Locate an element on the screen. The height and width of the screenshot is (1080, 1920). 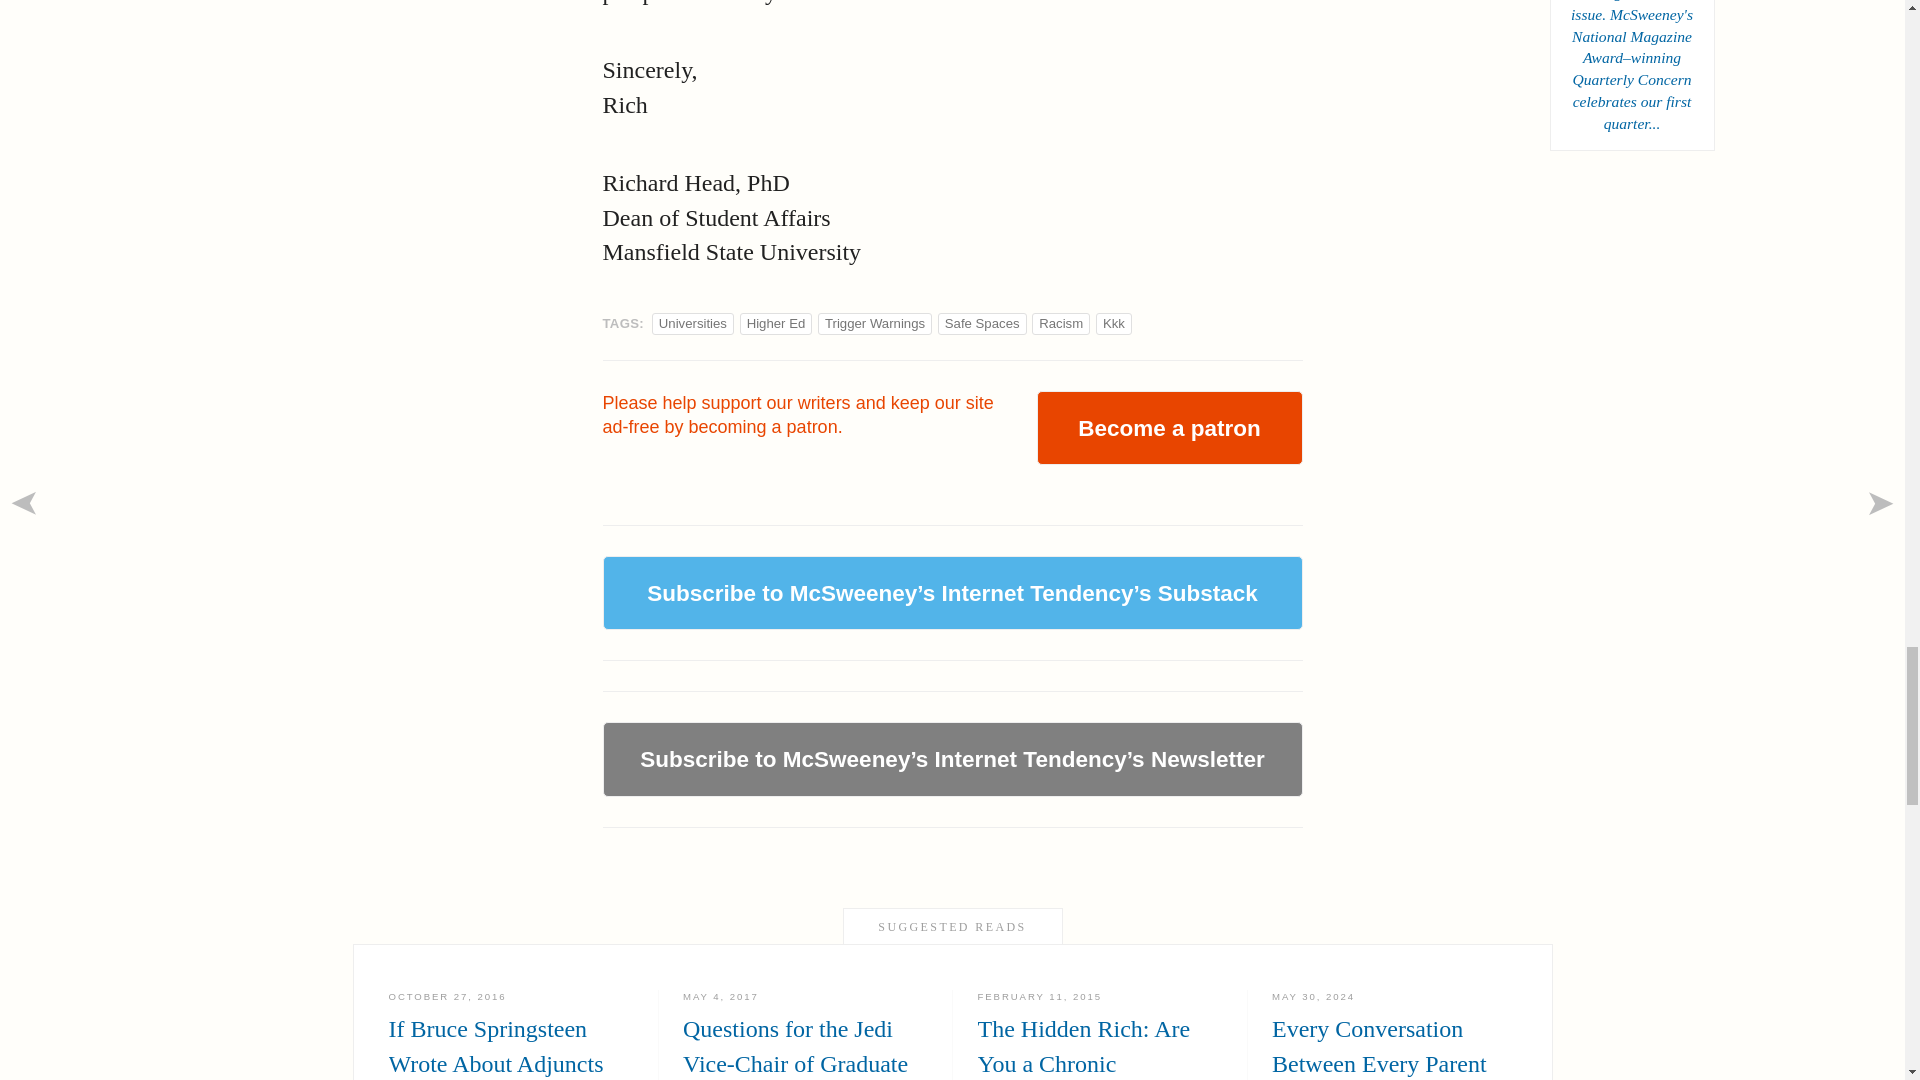
Racism is located at coordinates (692, 323).